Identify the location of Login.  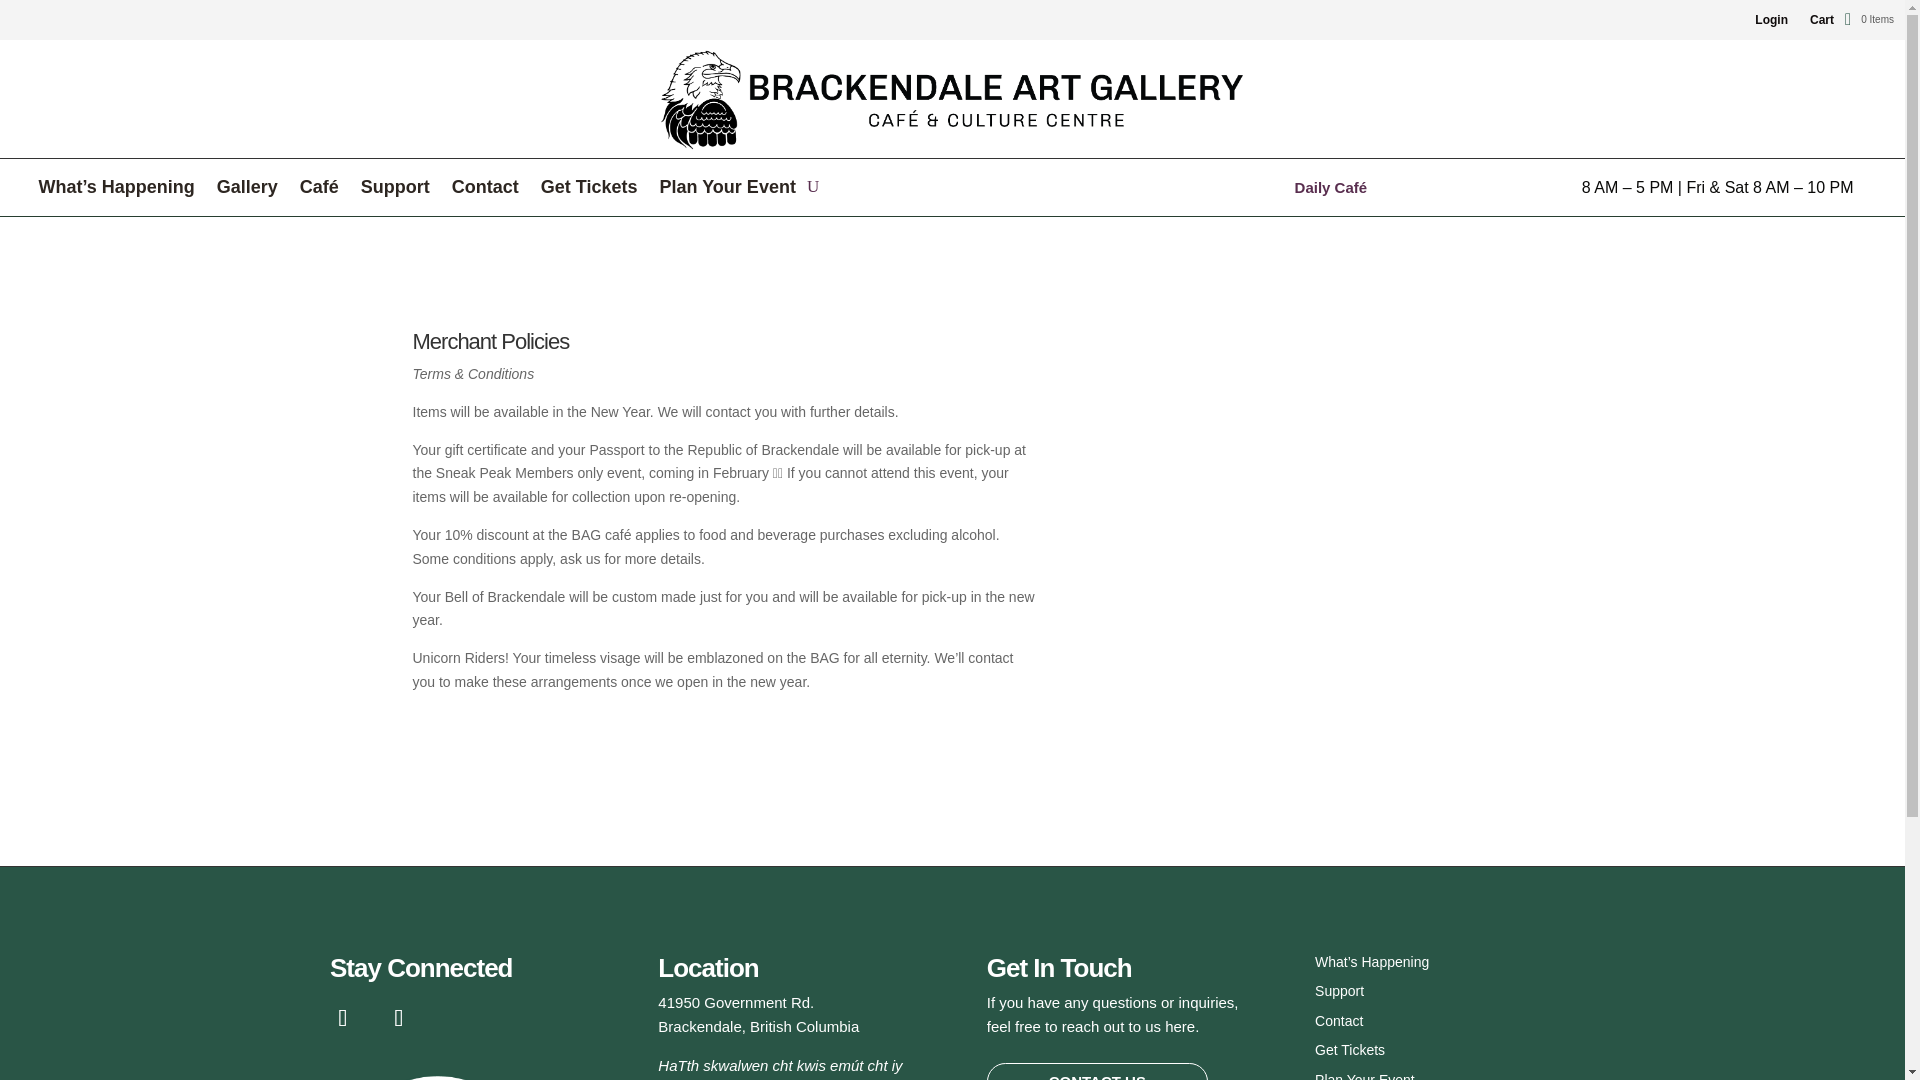
(1770, 20).